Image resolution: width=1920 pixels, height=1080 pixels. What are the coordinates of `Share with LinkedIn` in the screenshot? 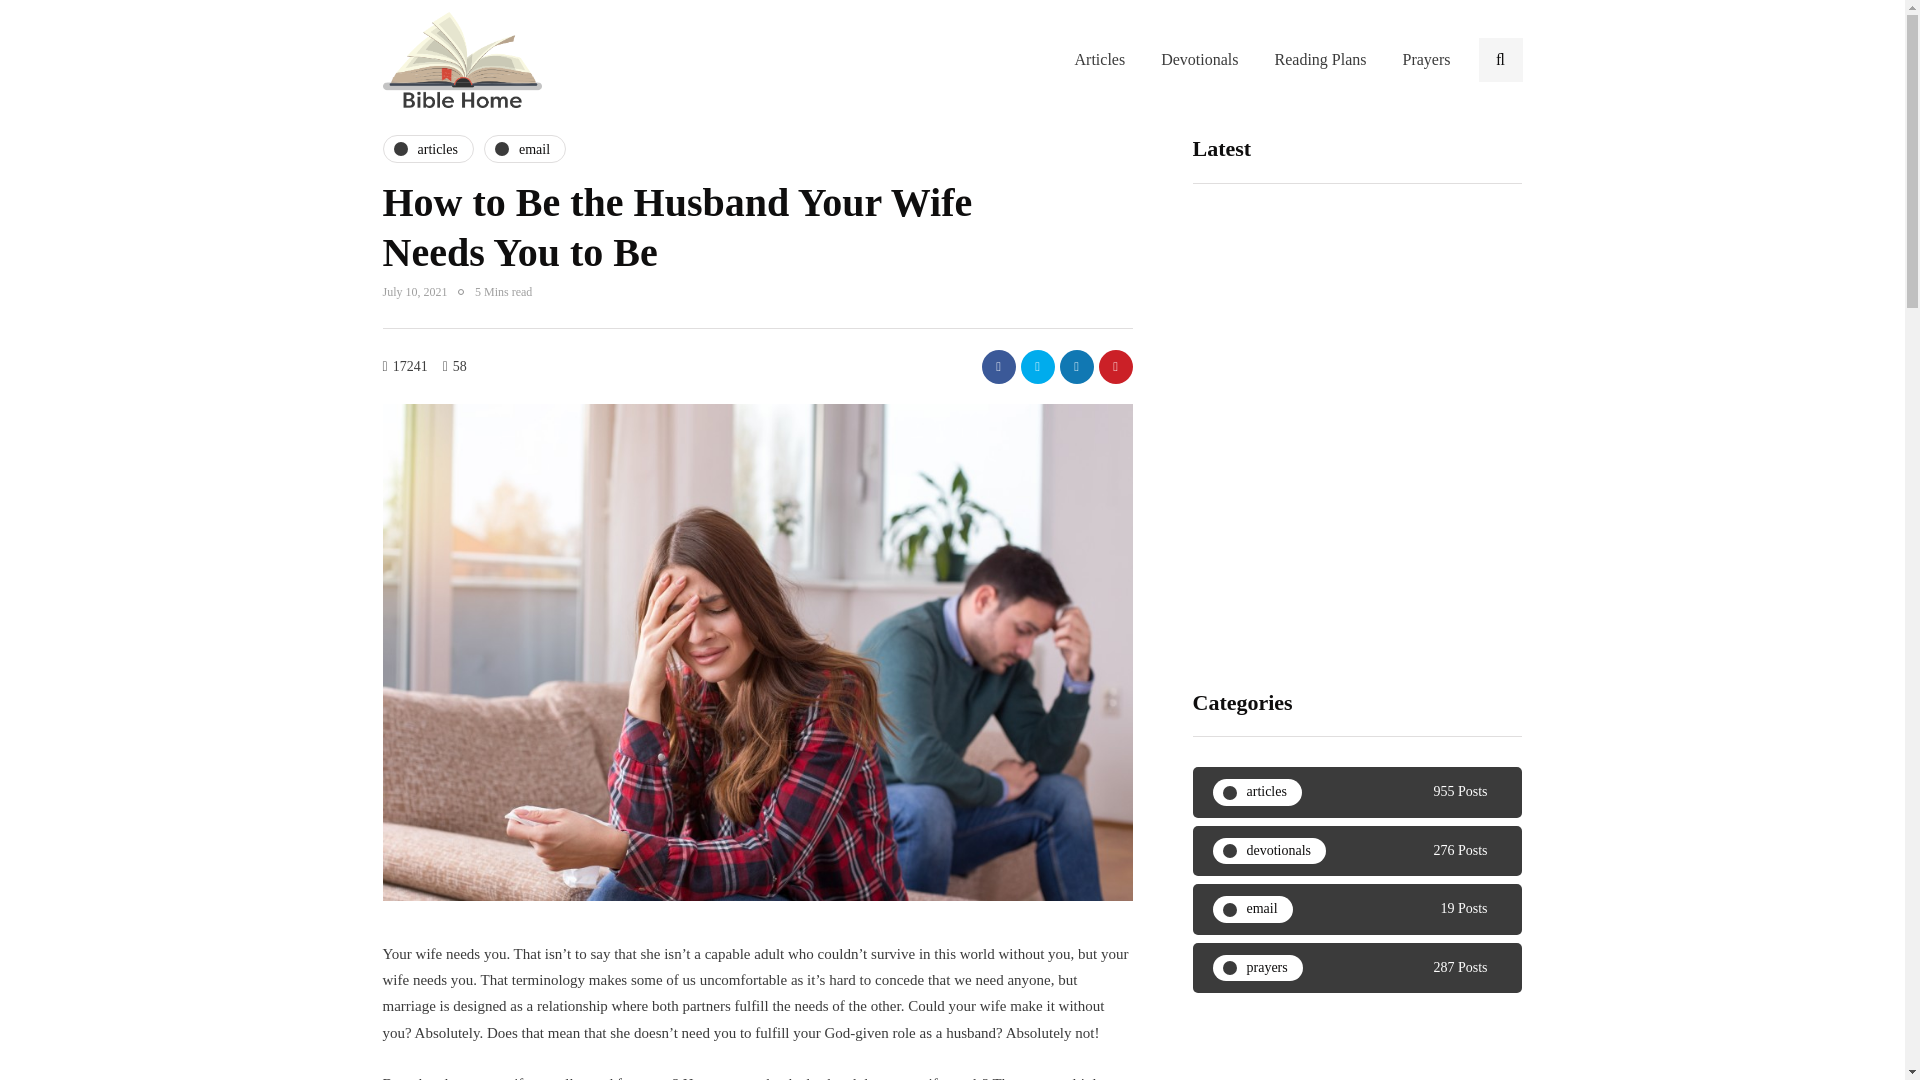 It's located at (1076, 366).